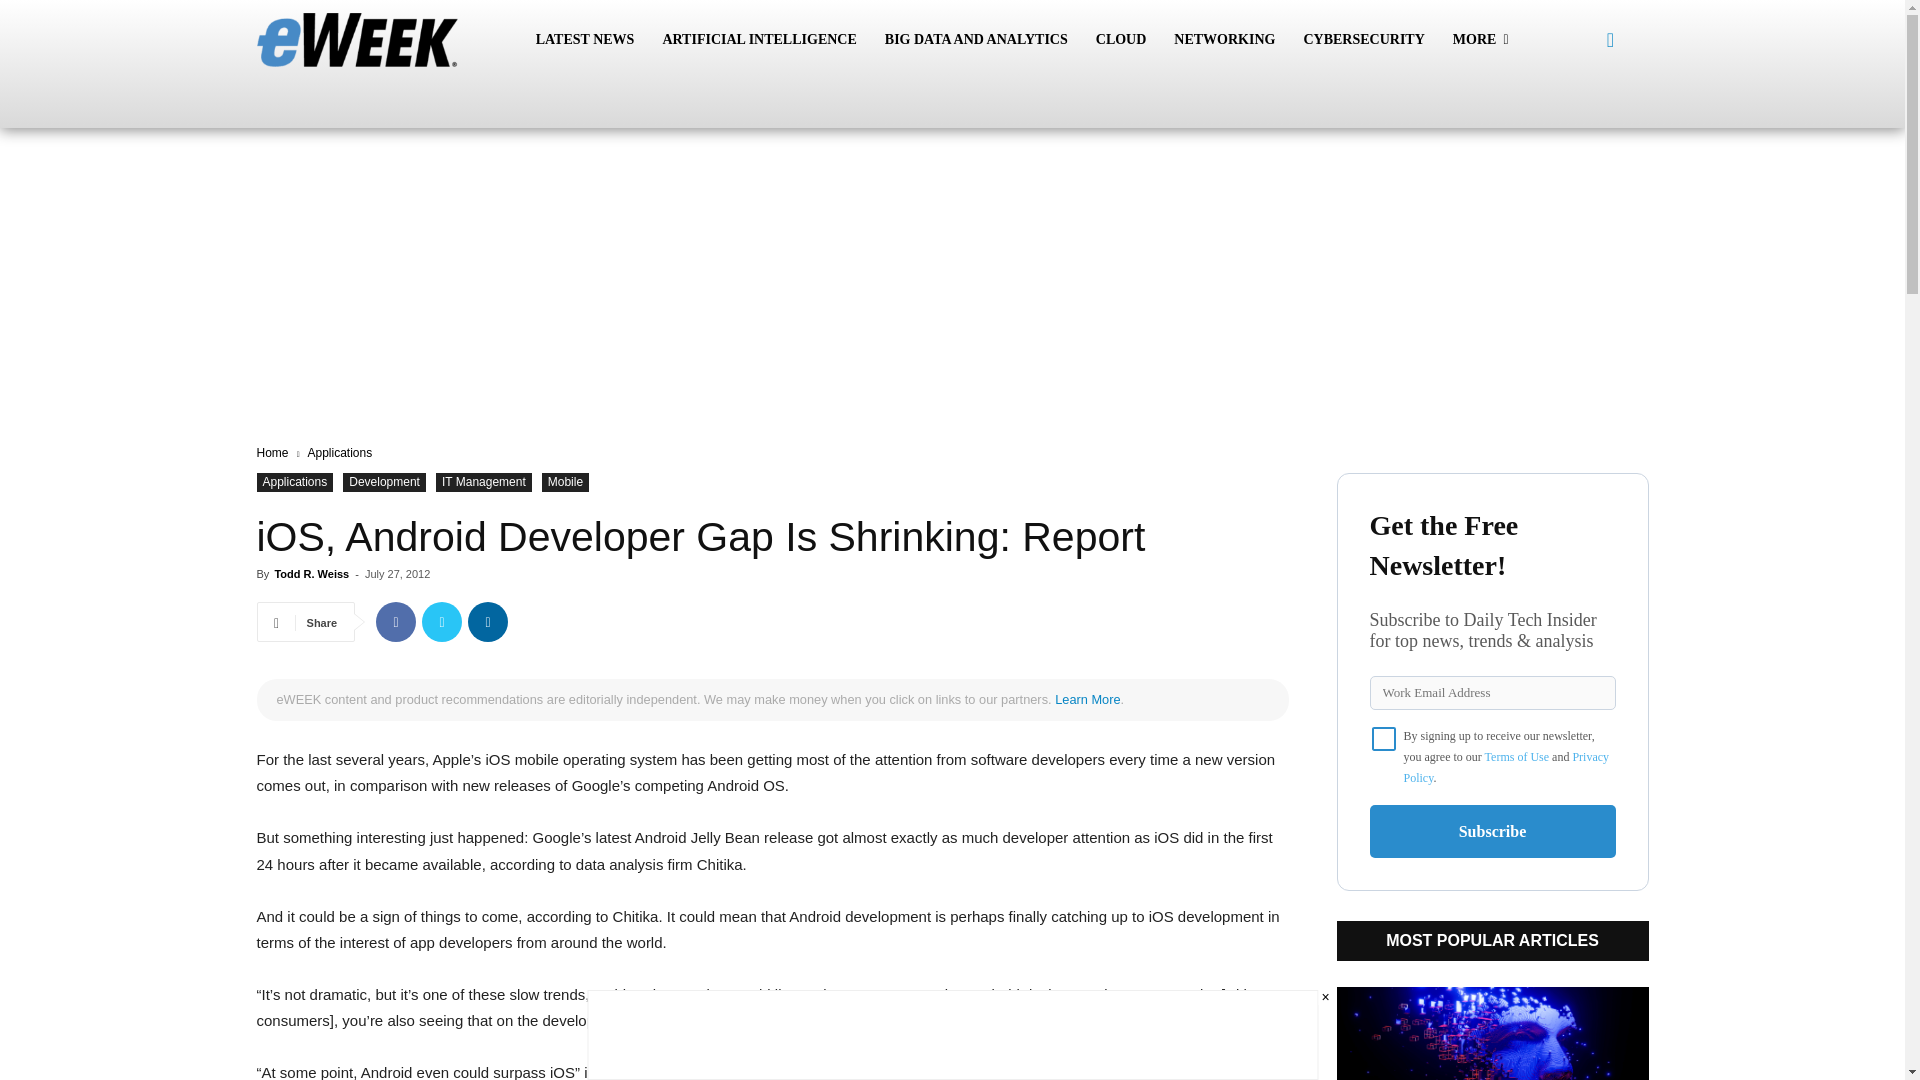 Image resolution: width=1920 pixels, height=1080 pixels. Describe the element at coordinates (1384, 738) in the screenshot. I see `on` at that location.